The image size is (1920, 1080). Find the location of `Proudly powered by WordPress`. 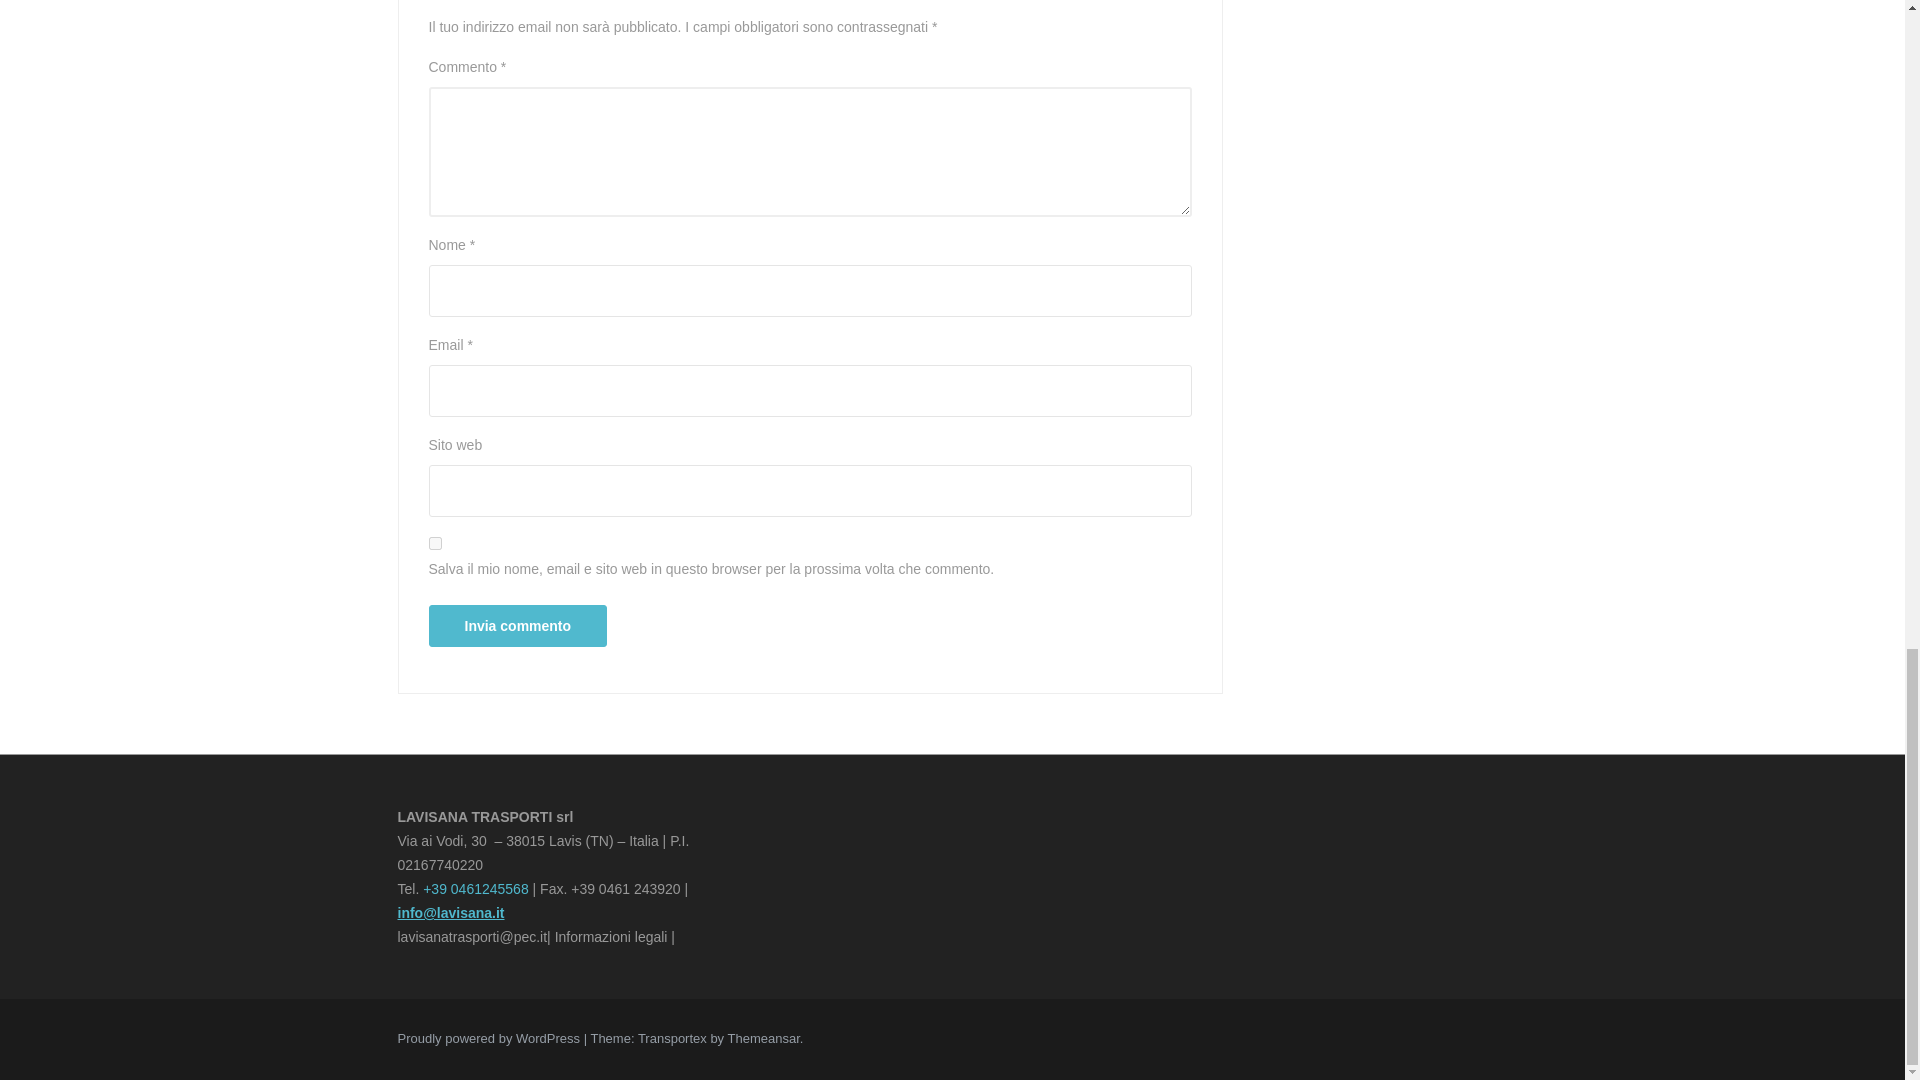

Proudly powered by WordPress is located at coordinates (490, 1038).